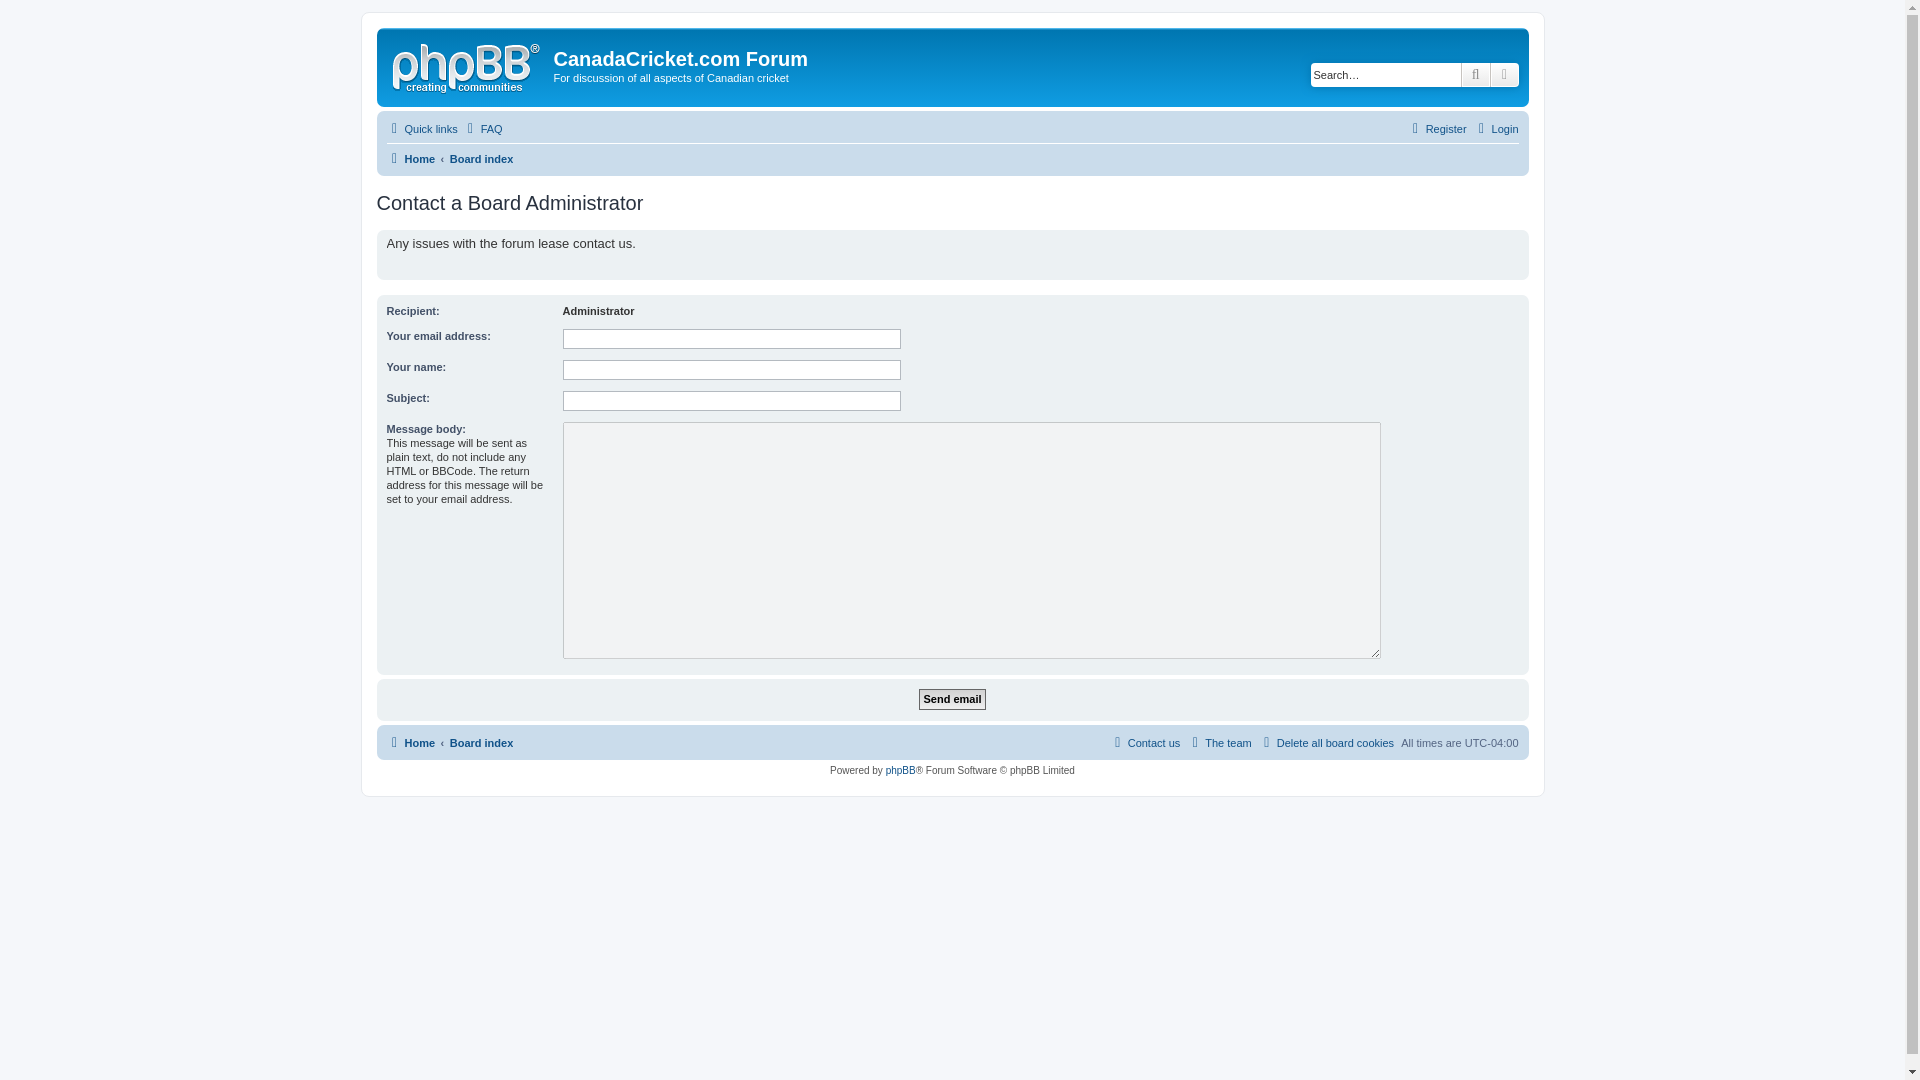 This screenshot has width=1920, height=1080. What do you see at coordinates (1496, 128) in the screenshot?
I see `Login` at bounding box center [1496, 128].